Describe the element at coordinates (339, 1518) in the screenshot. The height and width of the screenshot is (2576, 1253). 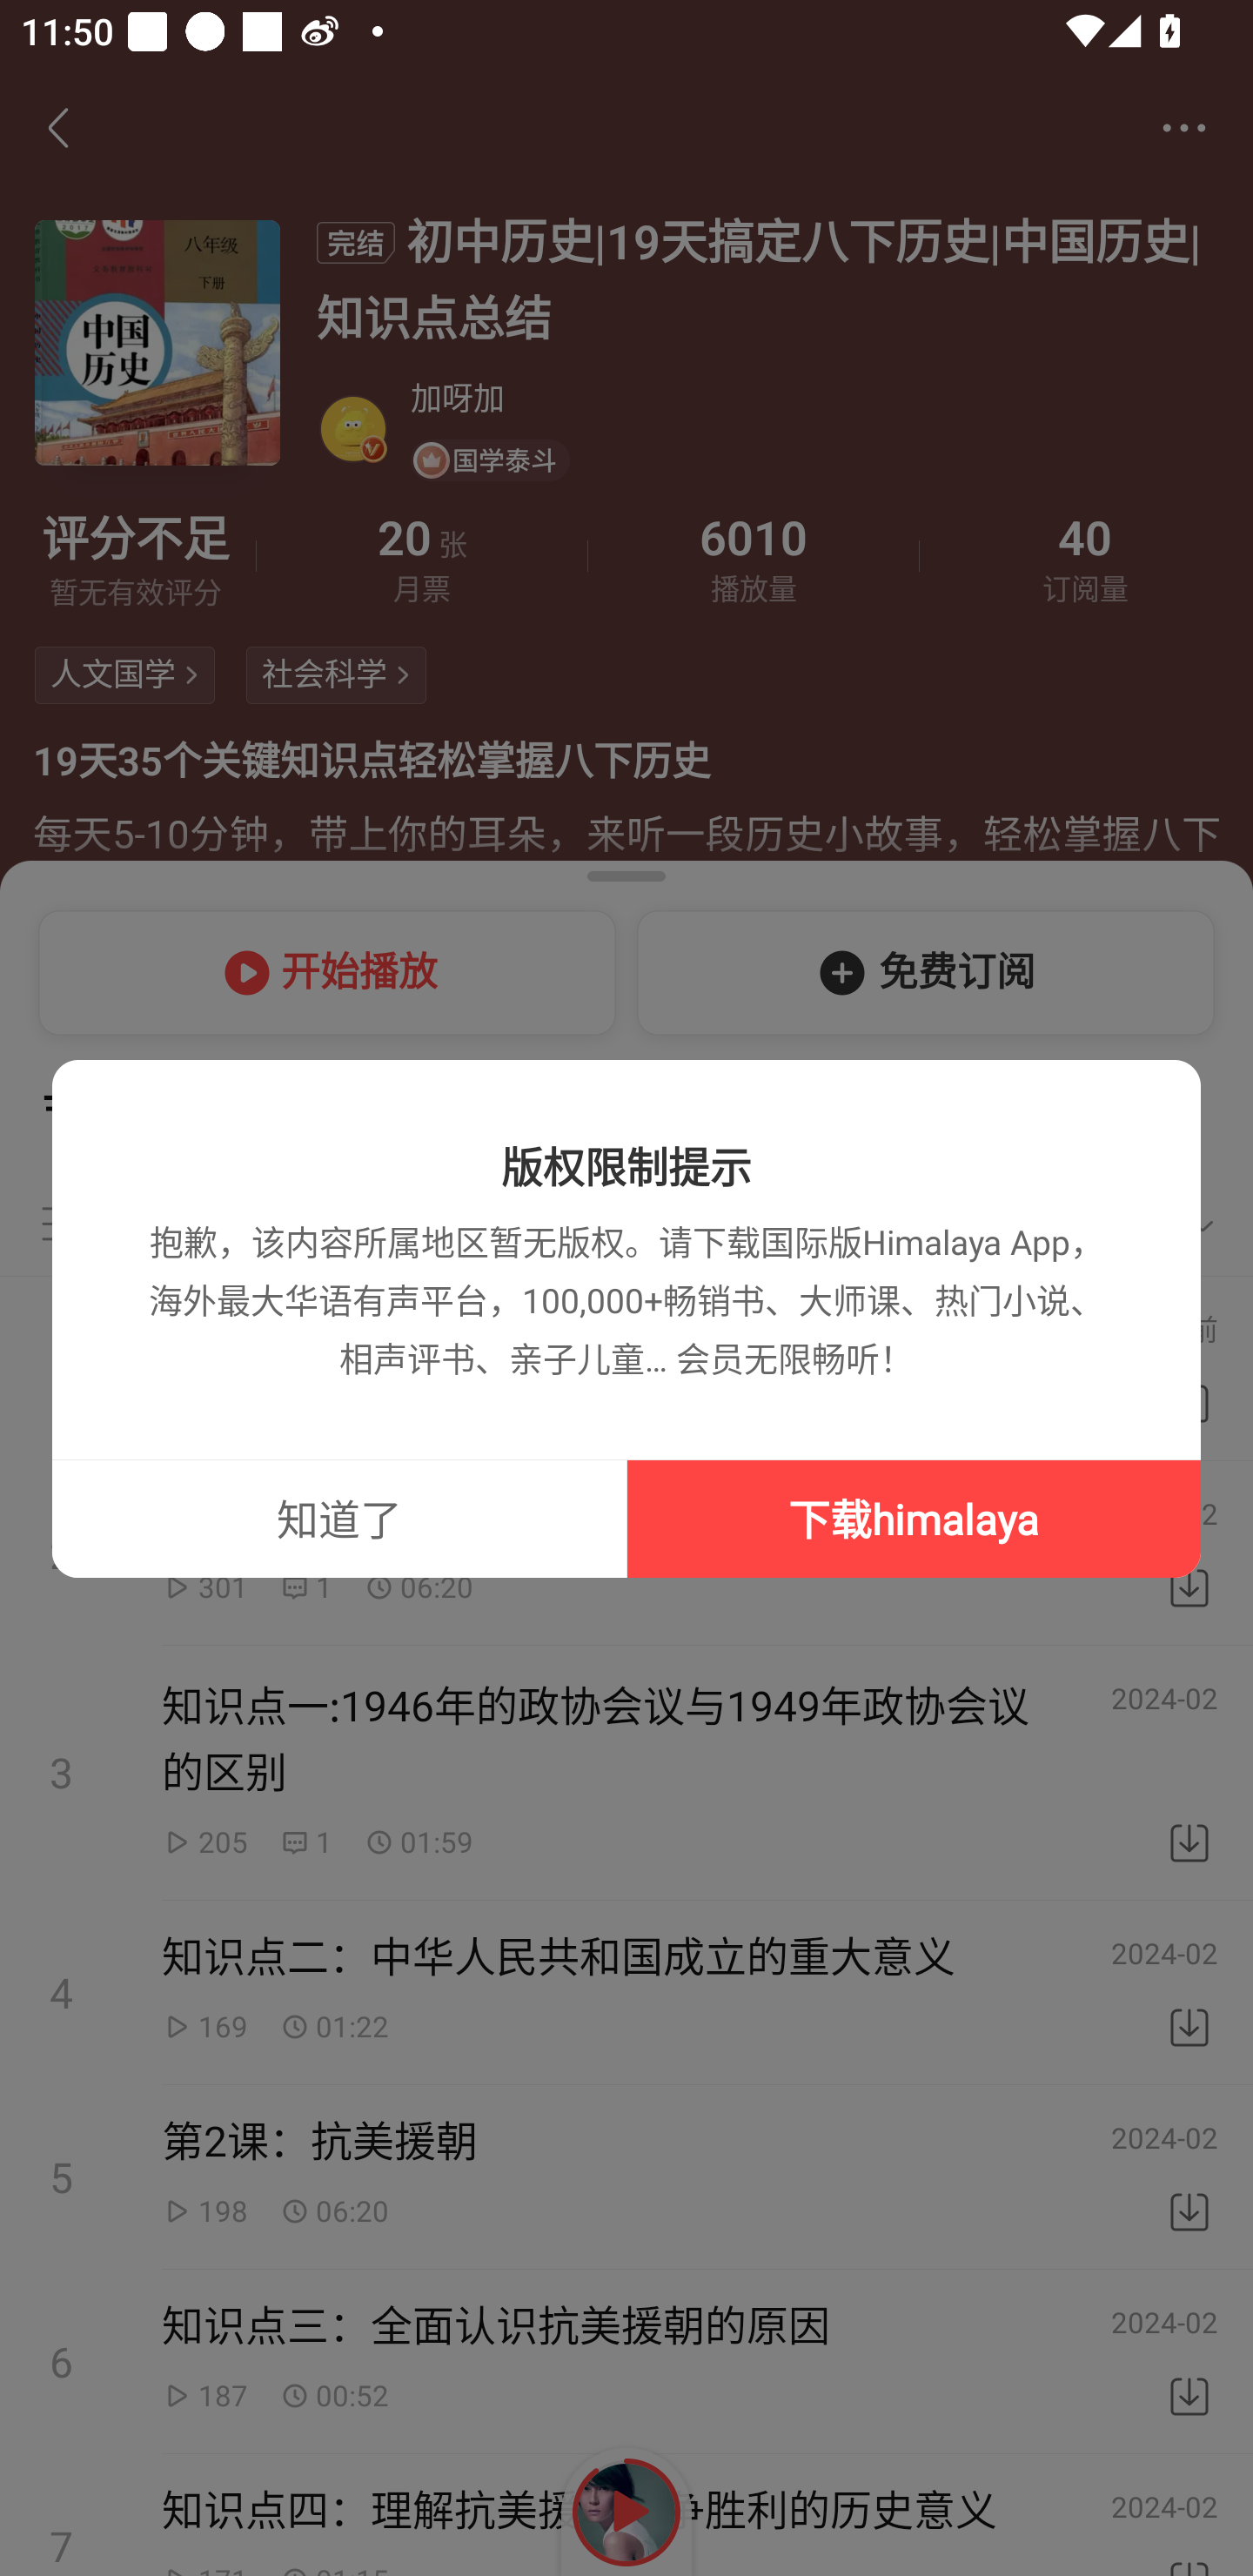
I see `知道了` at that location.